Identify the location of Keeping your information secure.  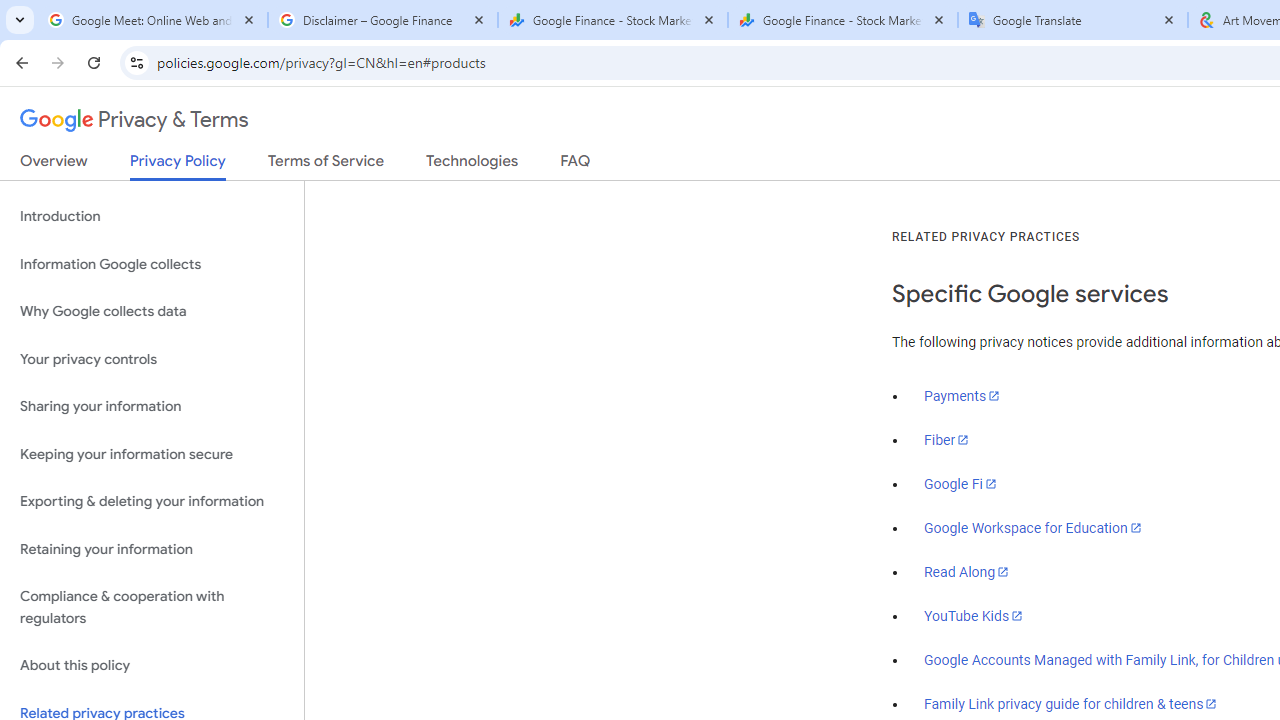
(152, 454).